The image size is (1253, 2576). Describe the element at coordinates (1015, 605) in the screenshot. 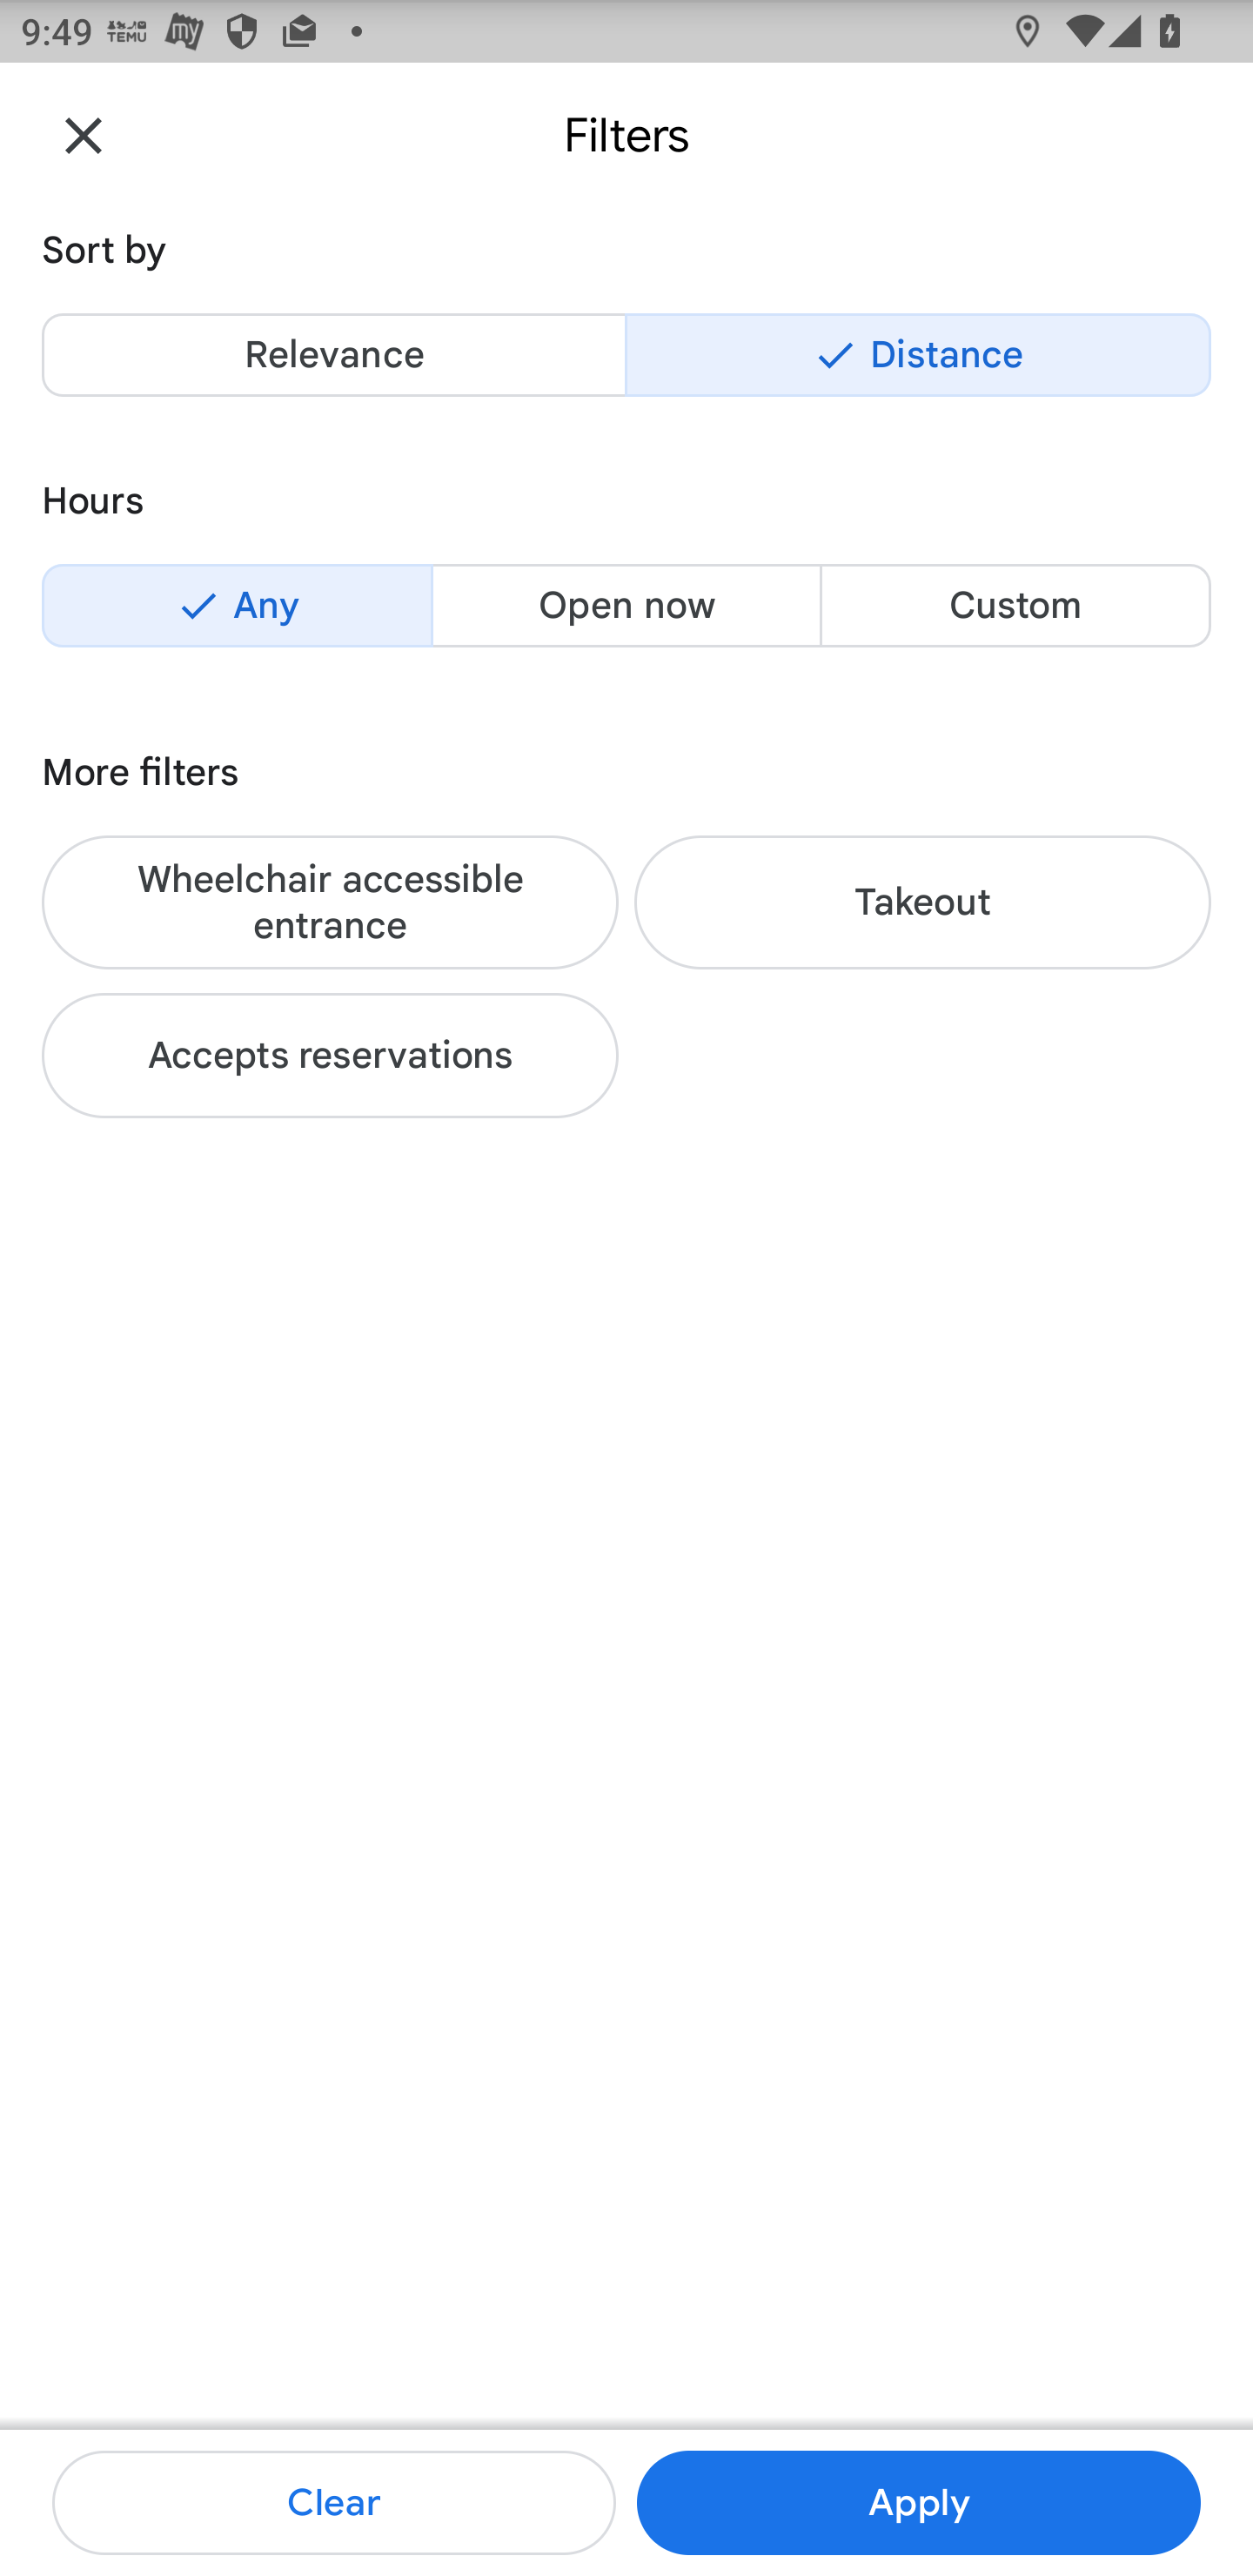

I see `Custom` at that location.